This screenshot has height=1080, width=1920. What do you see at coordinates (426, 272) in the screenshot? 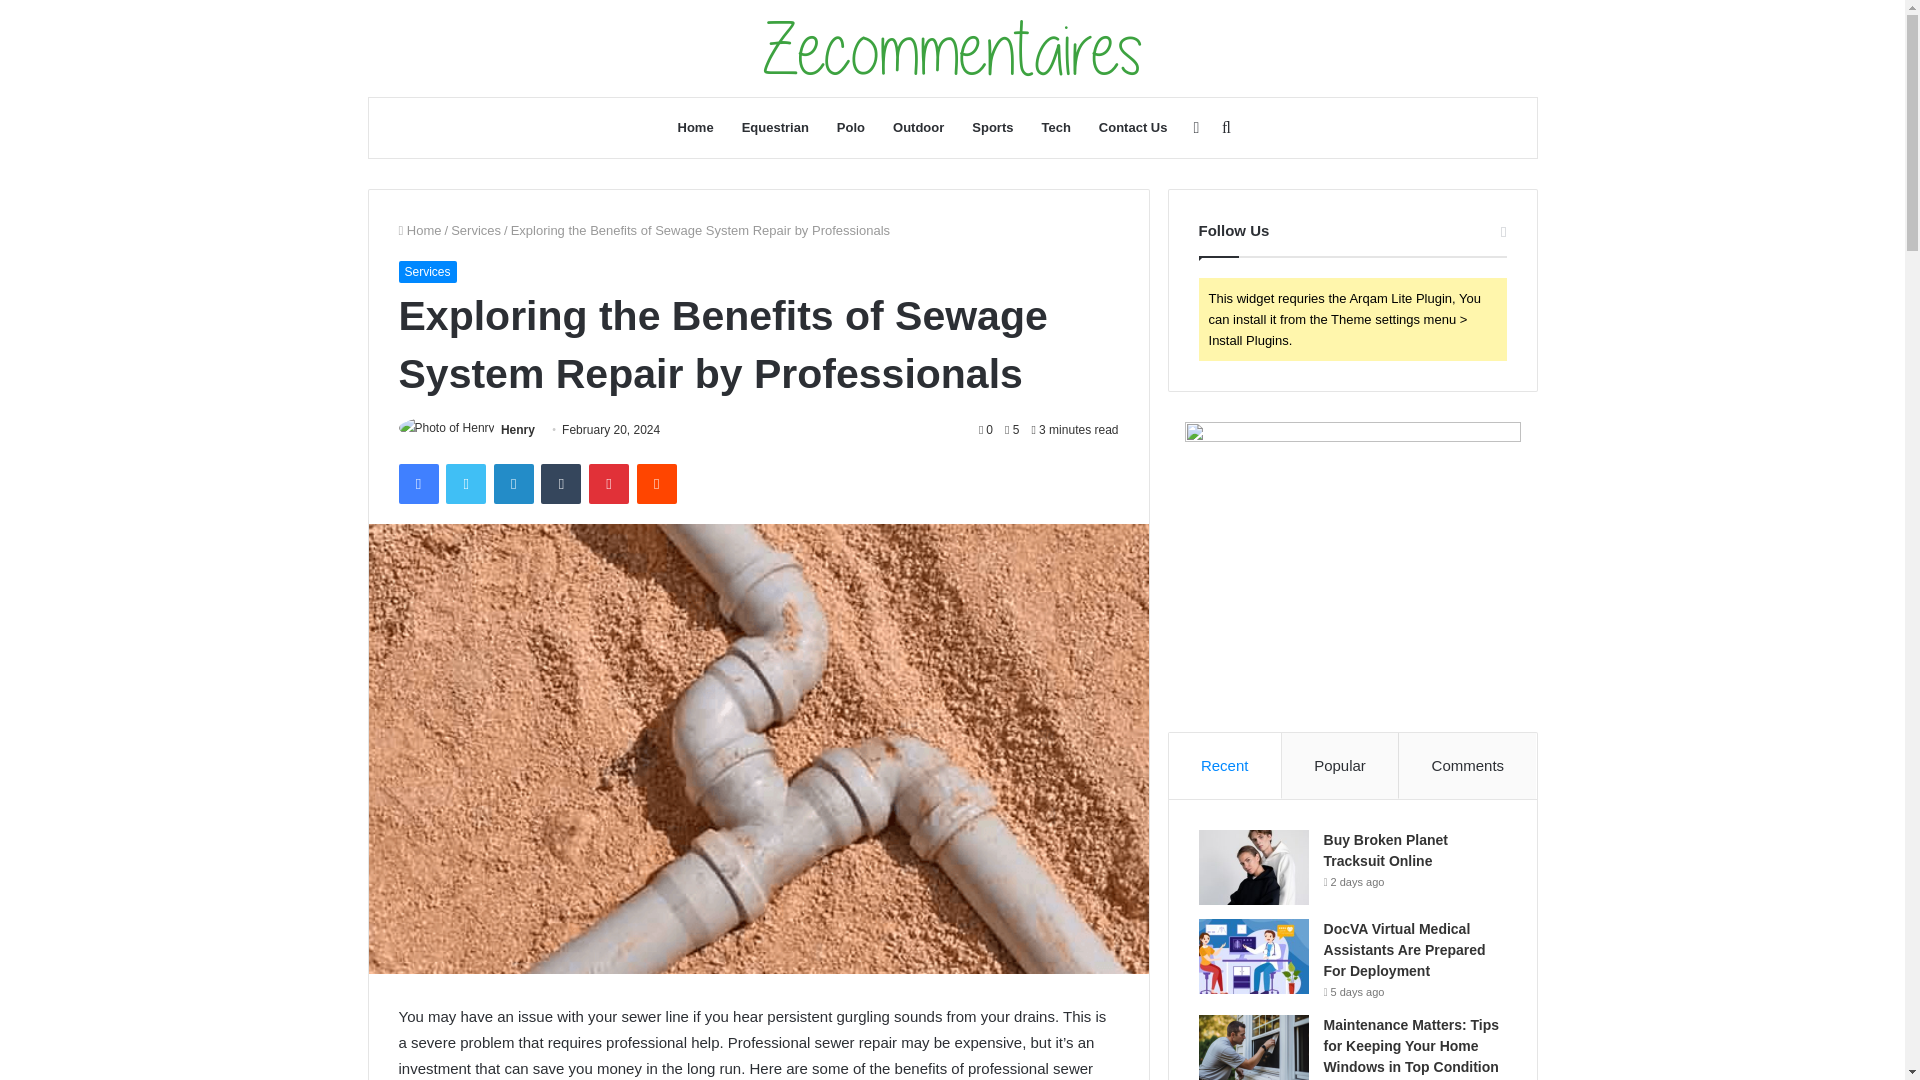
I see `Services` at bounding box center [426, 272].